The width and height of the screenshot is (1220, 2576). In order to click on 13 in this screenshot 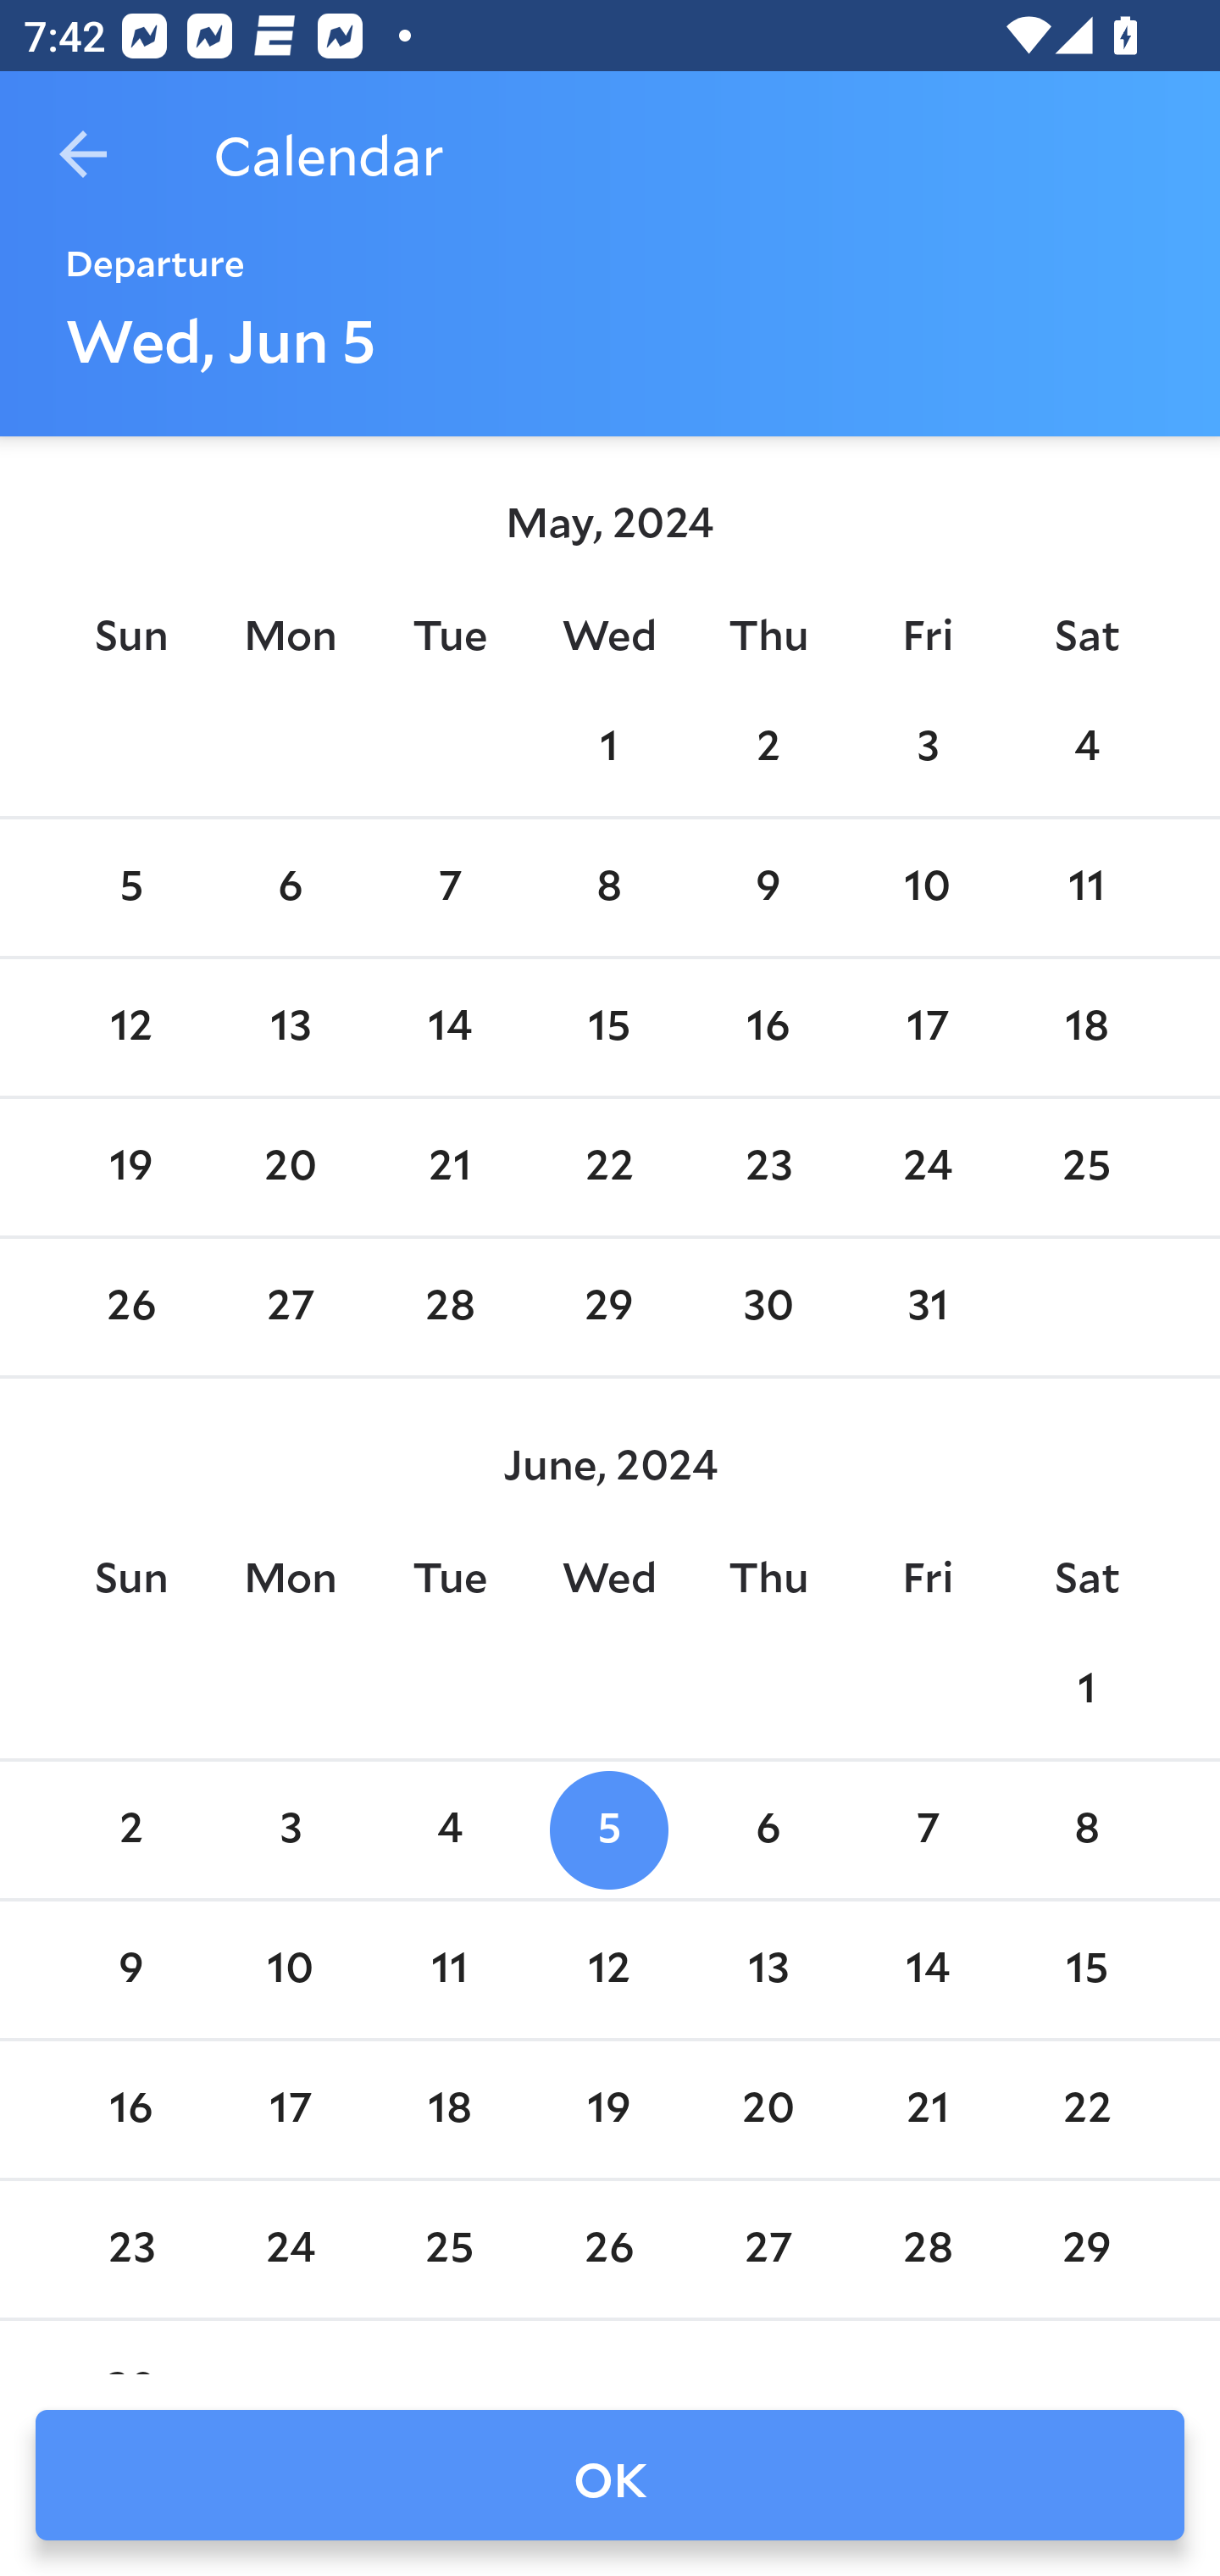, I will do `click(291, 1027)`.